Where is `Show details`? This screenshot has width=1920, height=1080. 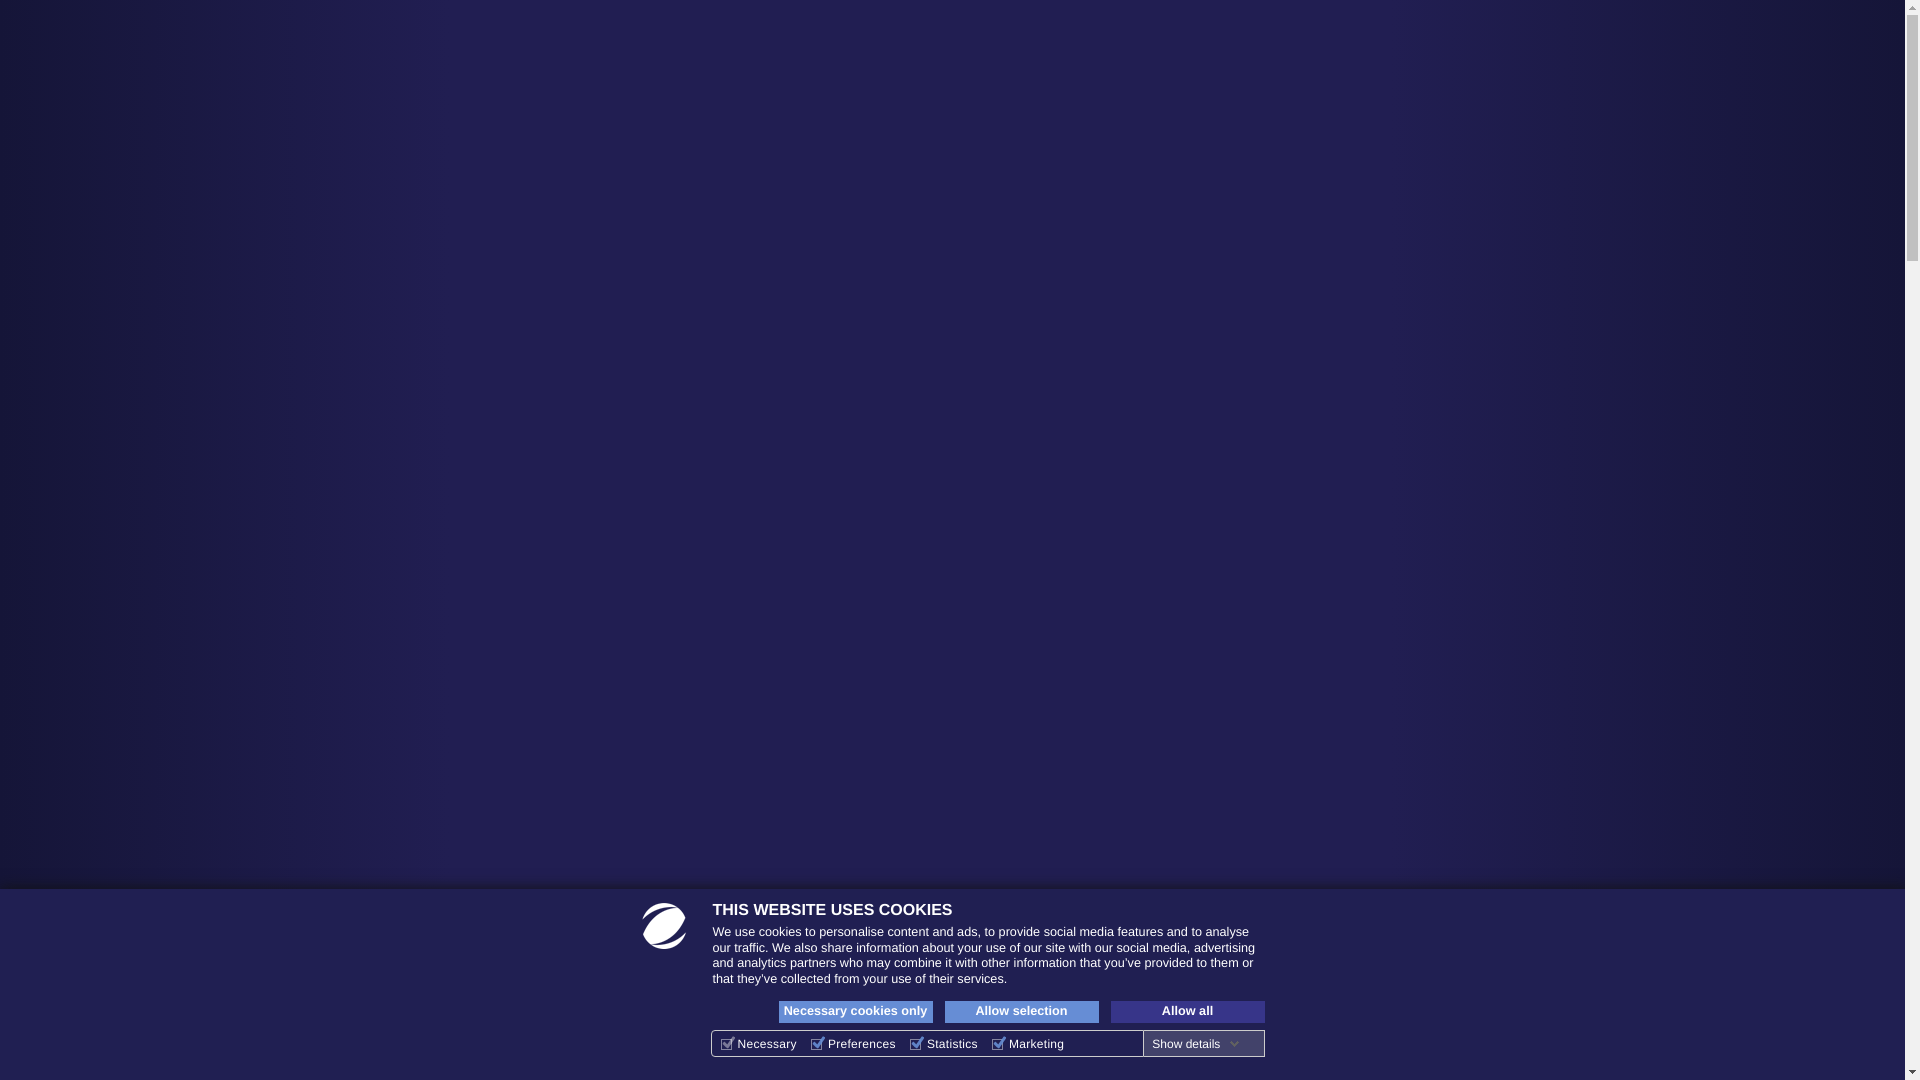
Show details is located at coordinates (1196, 1043).